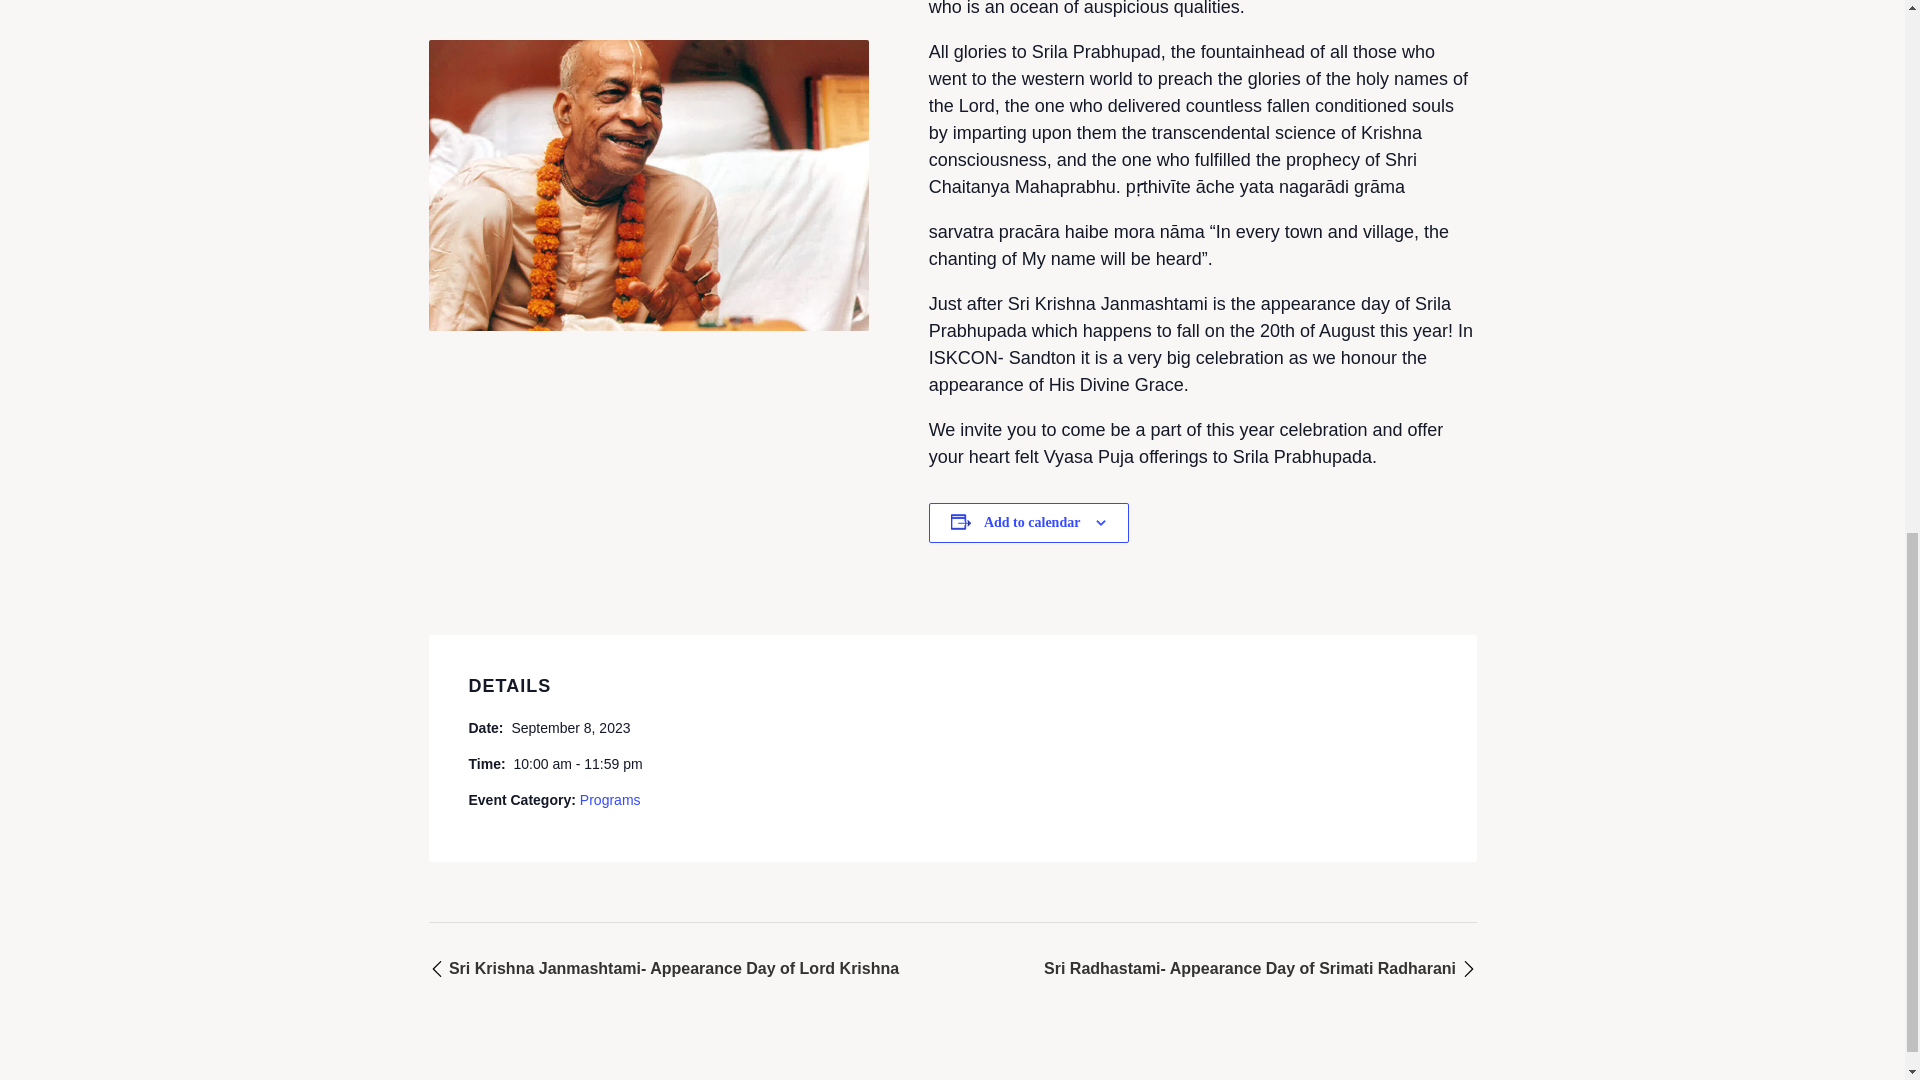  What do you see at coordinates (570, 727) in the screenshot?
I see `2023-09-08` at bounding box center [570, 727].